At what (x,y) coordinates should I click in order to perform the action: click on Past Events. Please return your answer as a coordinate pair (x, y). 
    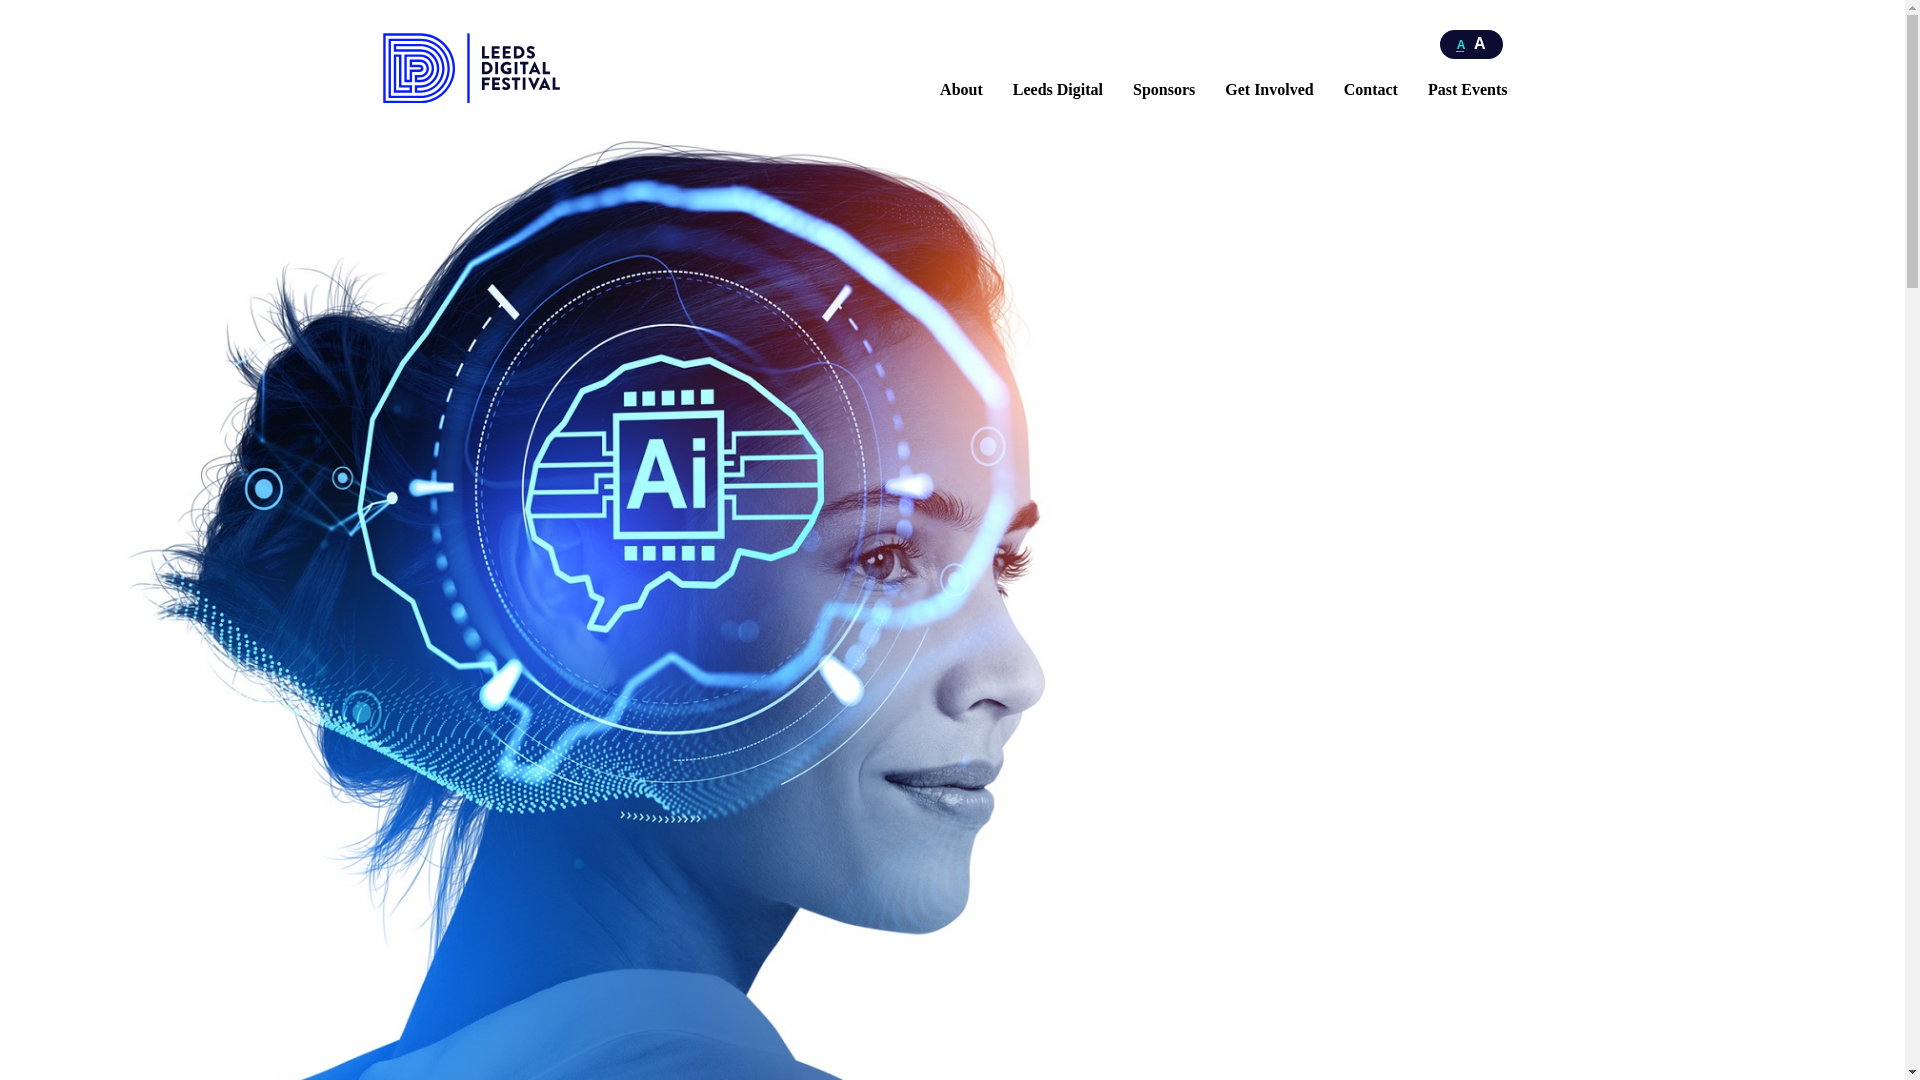
    Looking at the image, I should click on (1468, 90).